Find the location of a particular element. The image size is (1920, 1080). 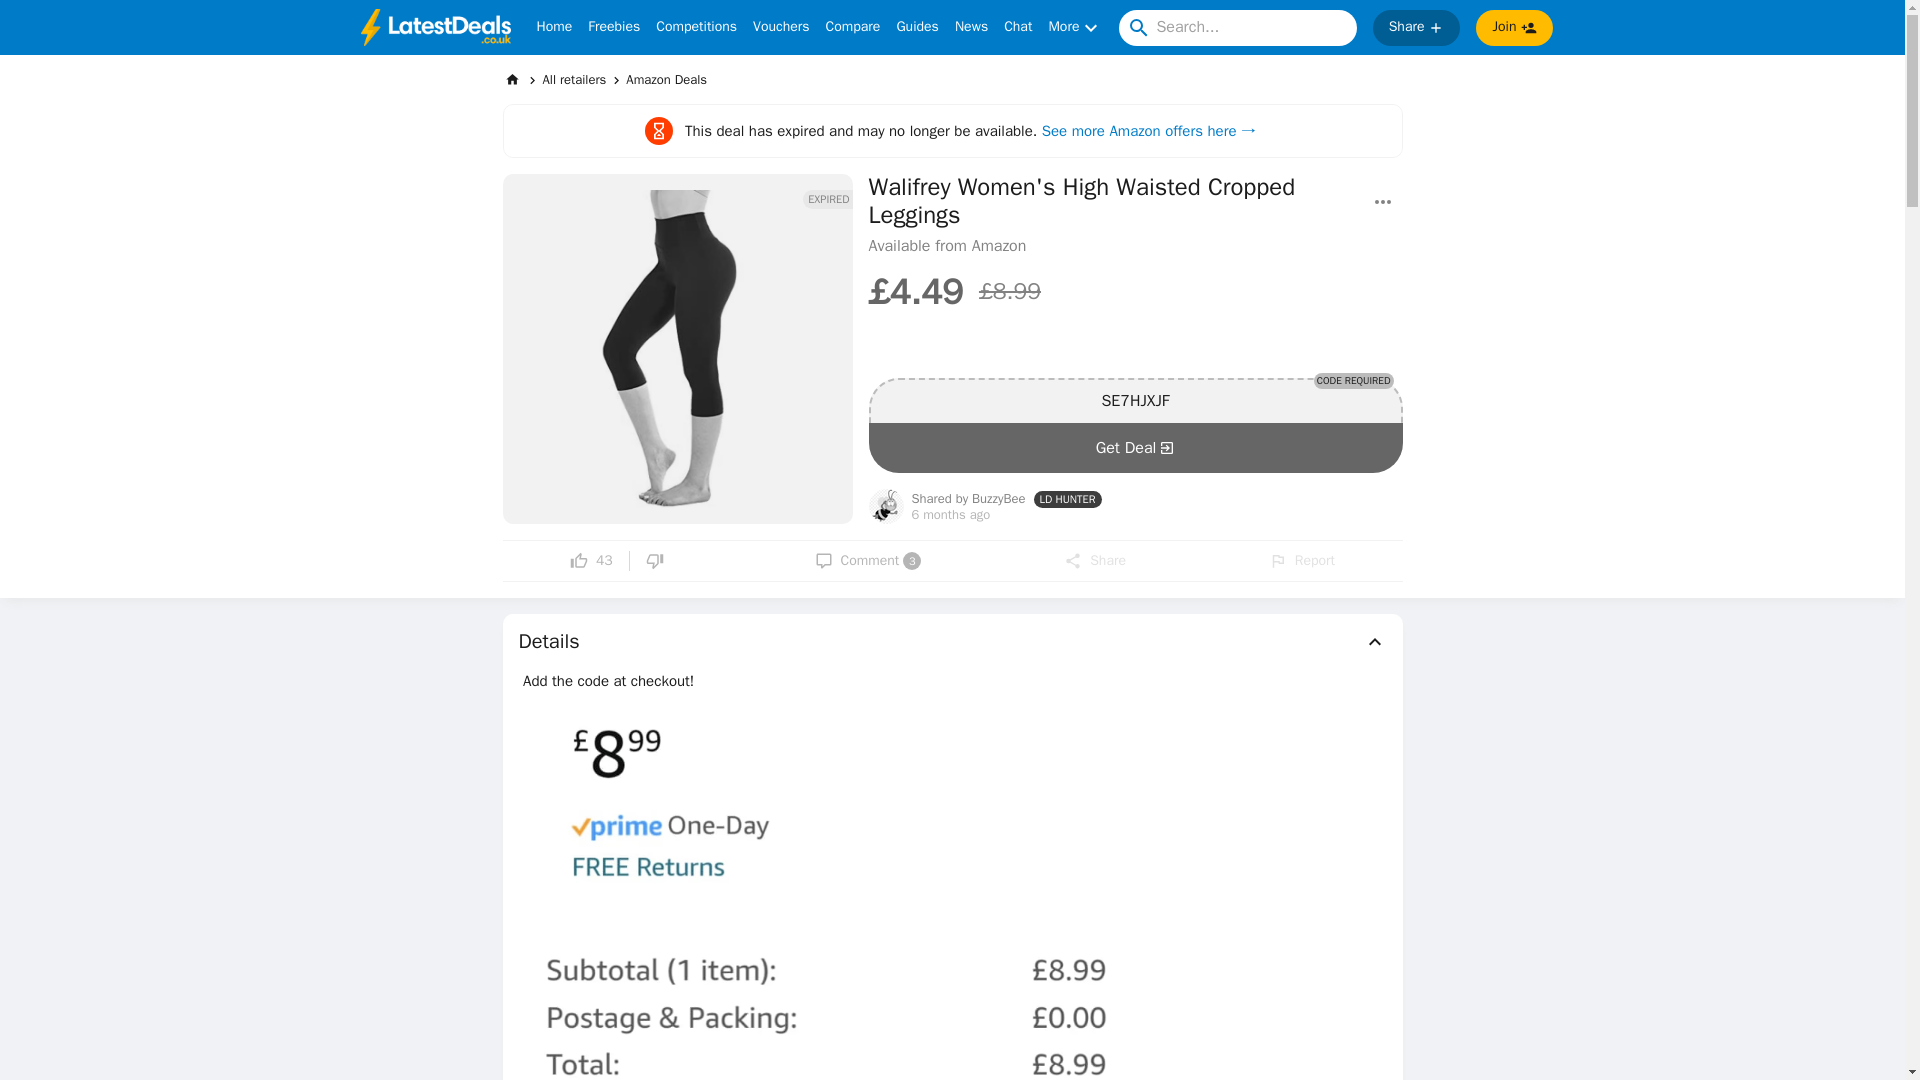

Competitions is located at coordinates (696, 28).